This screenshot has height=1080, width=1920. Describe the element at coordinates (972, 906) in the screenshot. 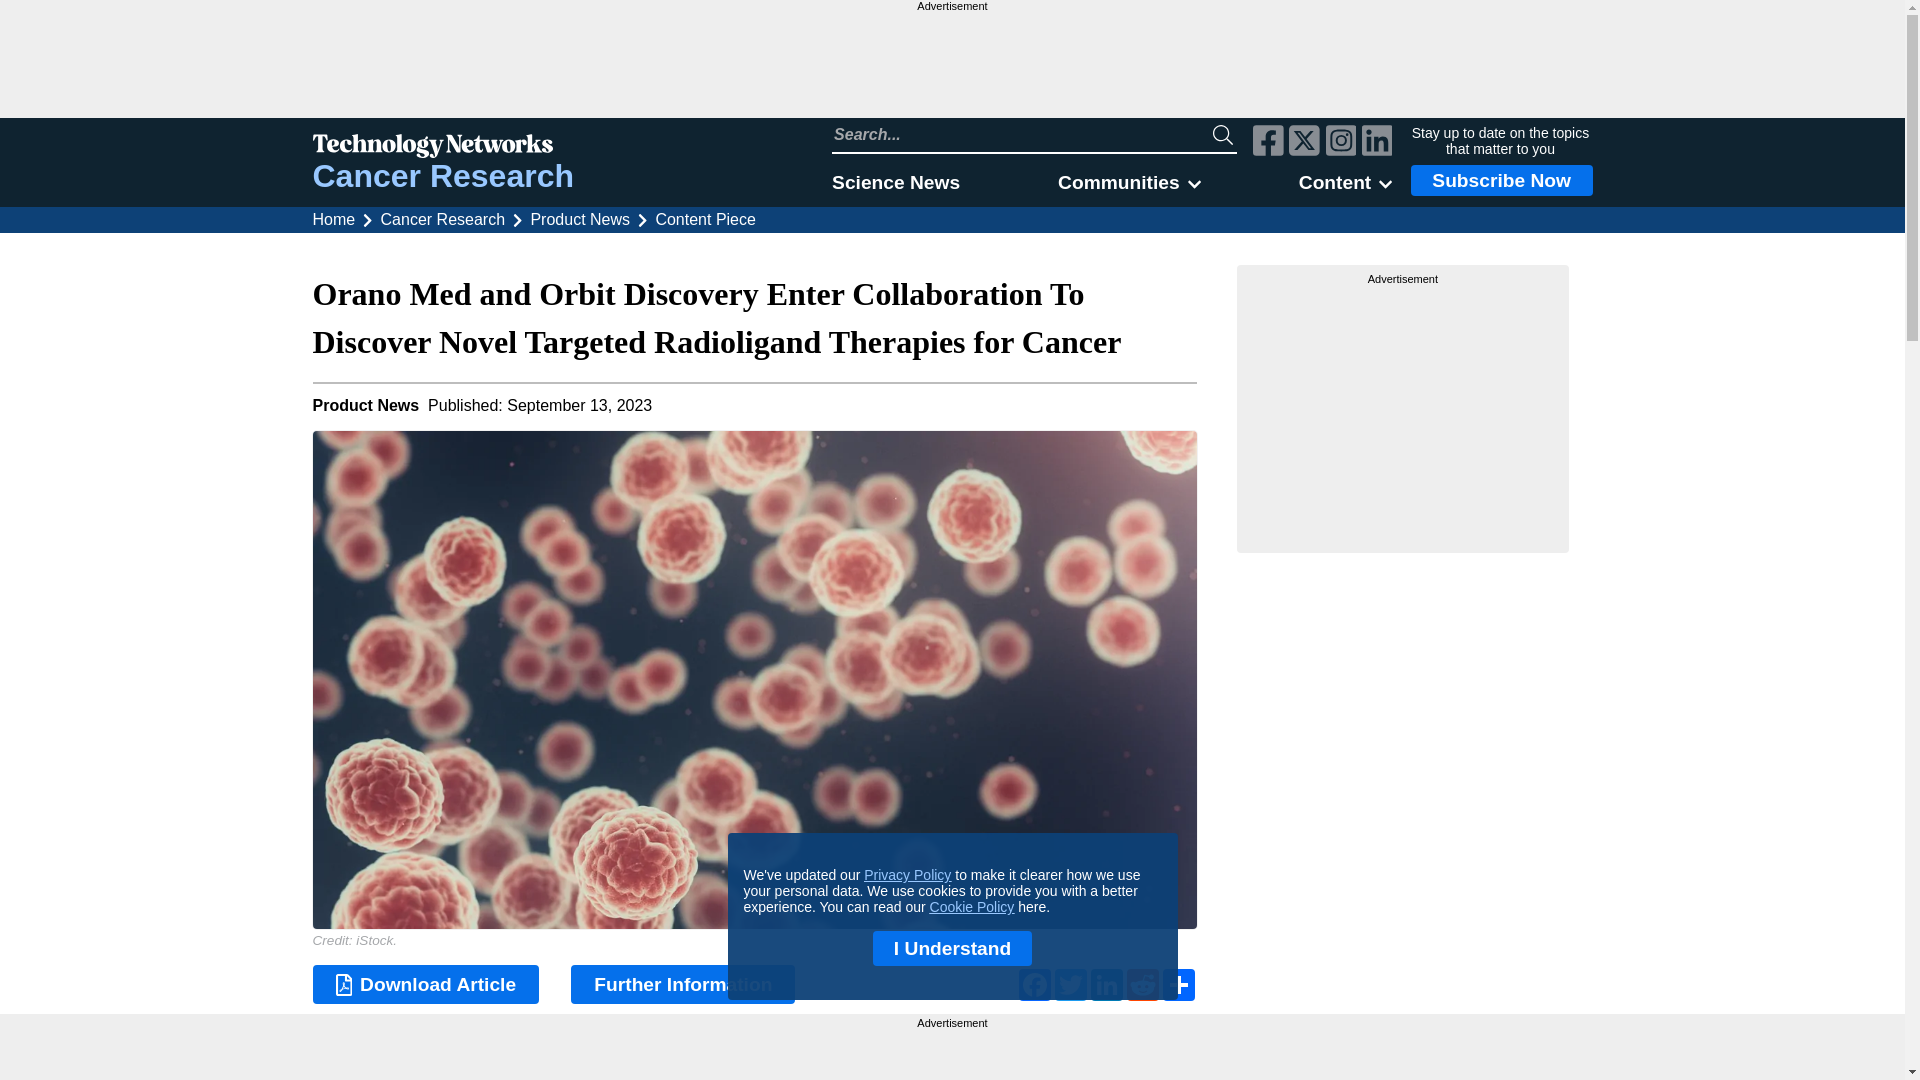

I see `Cookie Policy` at that location.